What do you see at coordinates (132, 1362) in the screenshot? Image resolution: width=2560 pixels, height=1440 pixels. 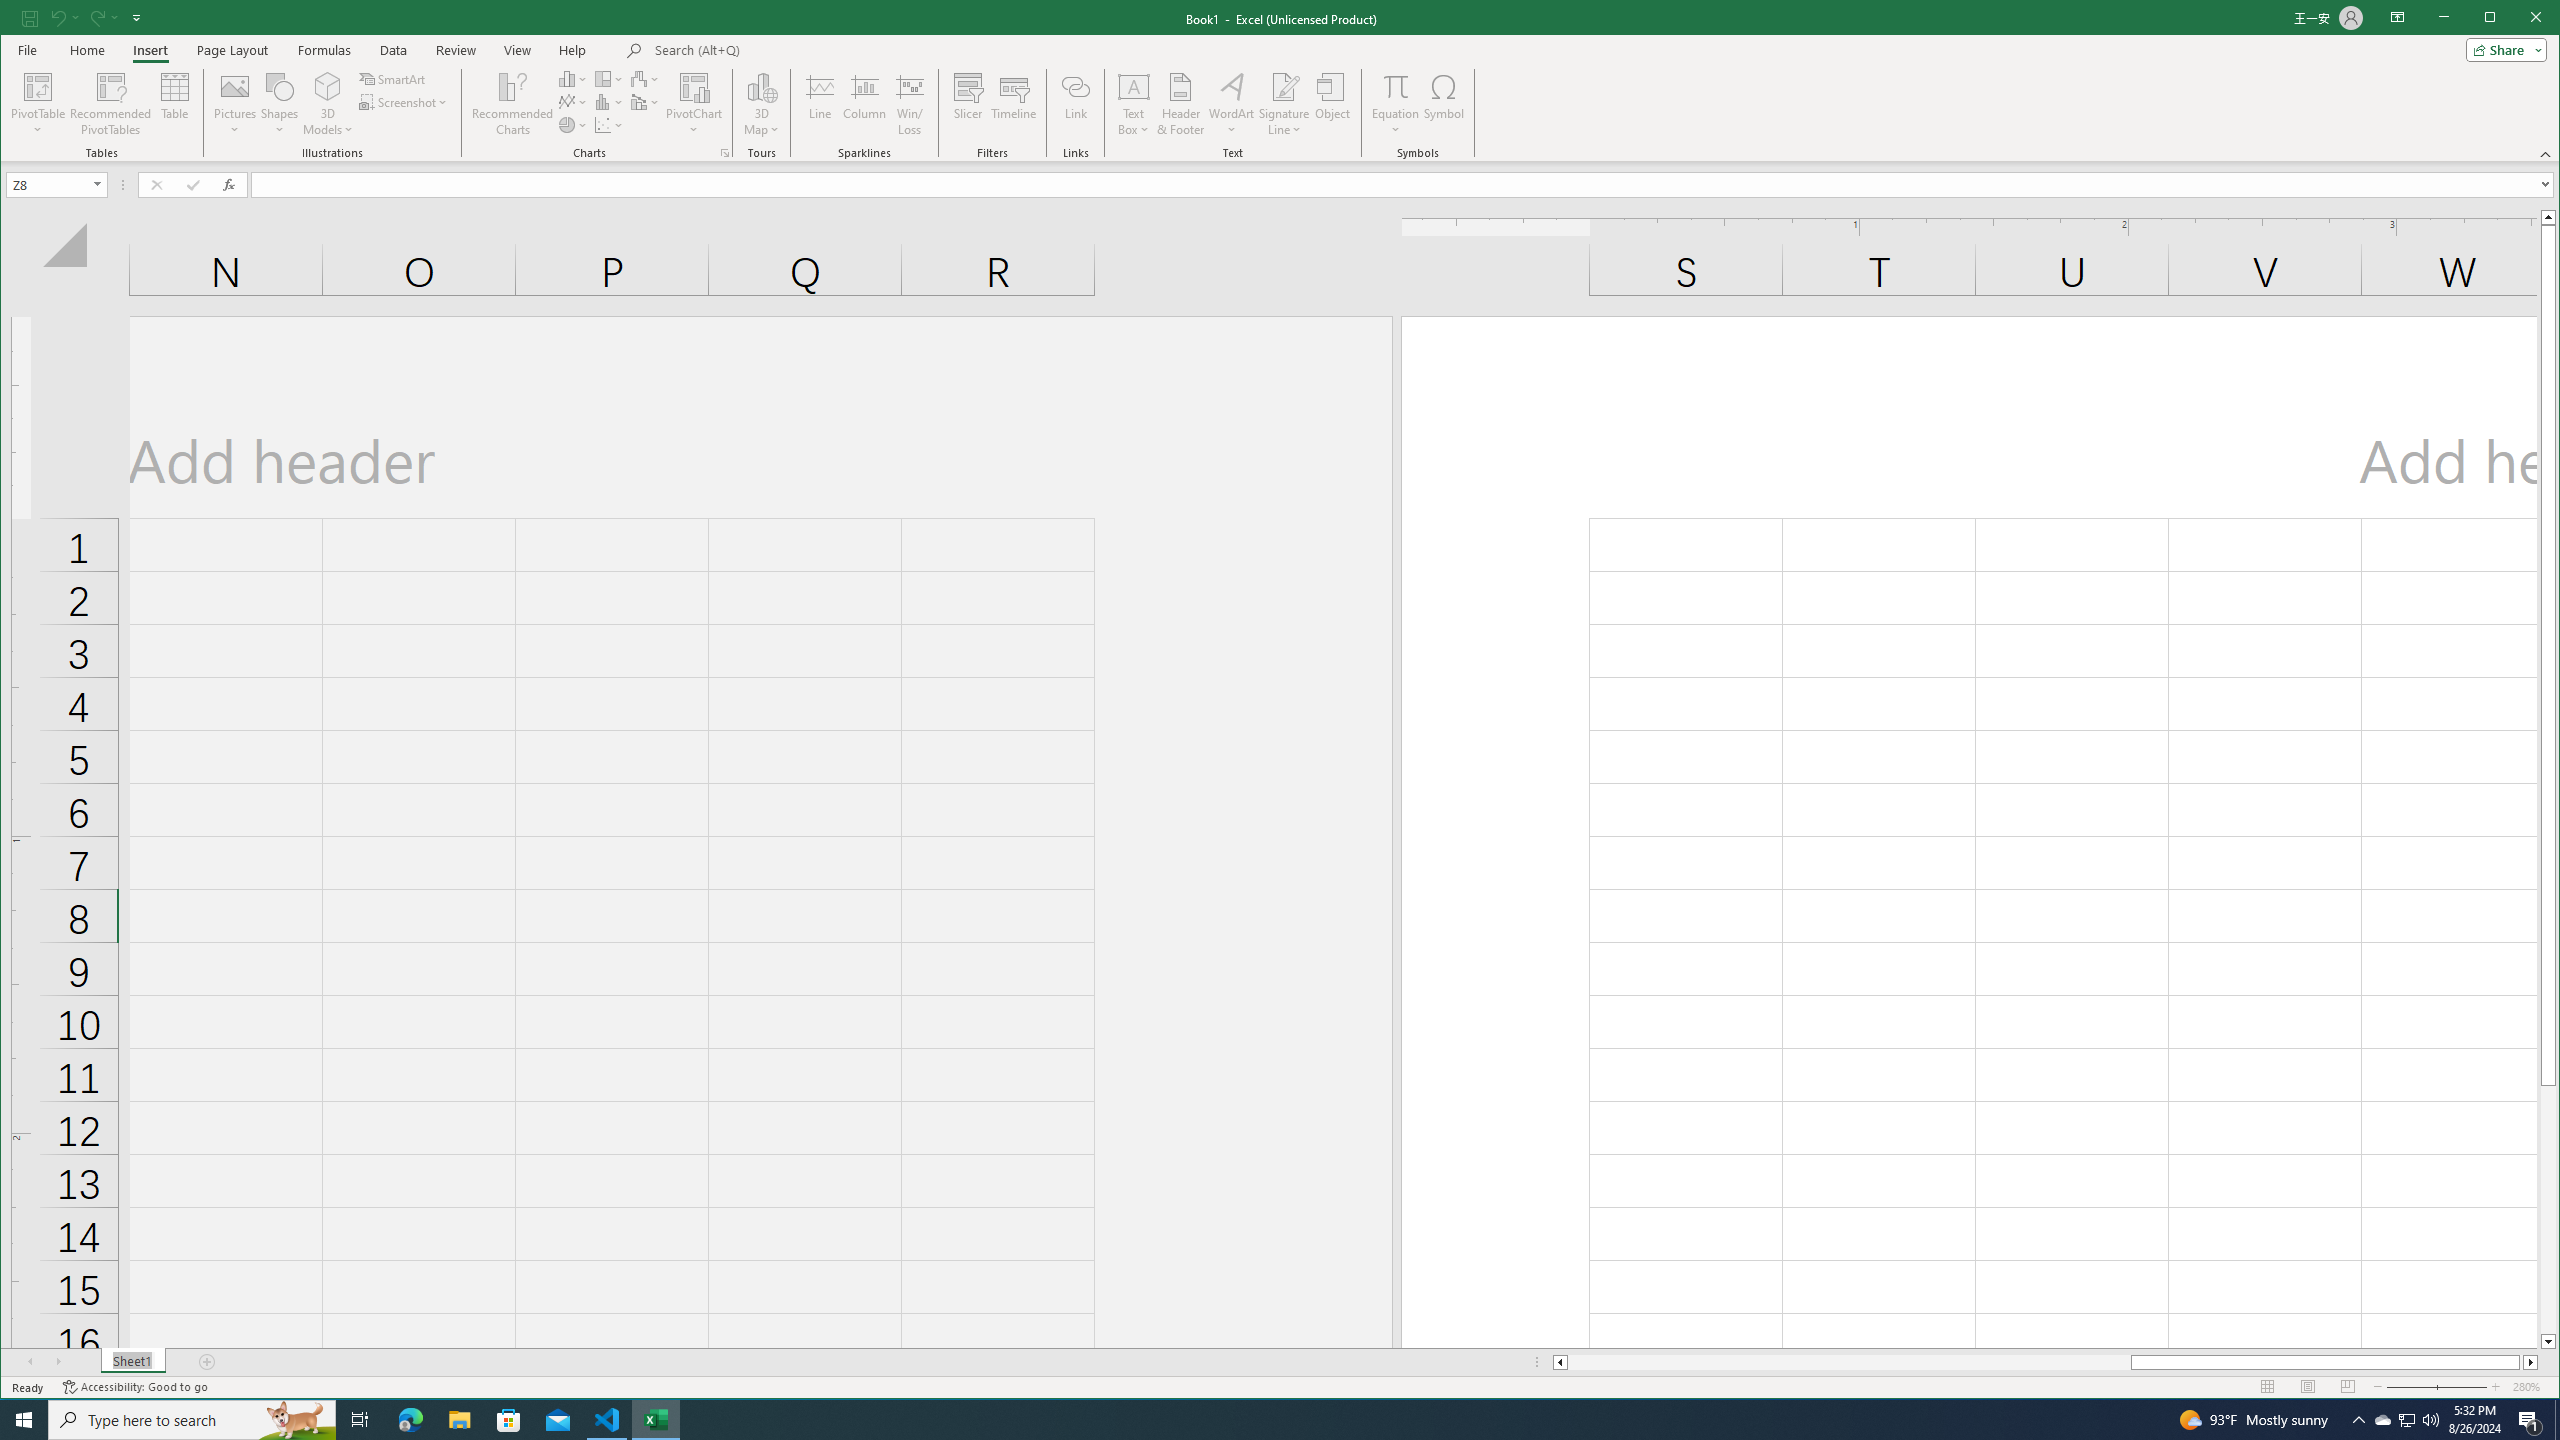 I see `Sheet Tab` at bounding box center [132, 1362].